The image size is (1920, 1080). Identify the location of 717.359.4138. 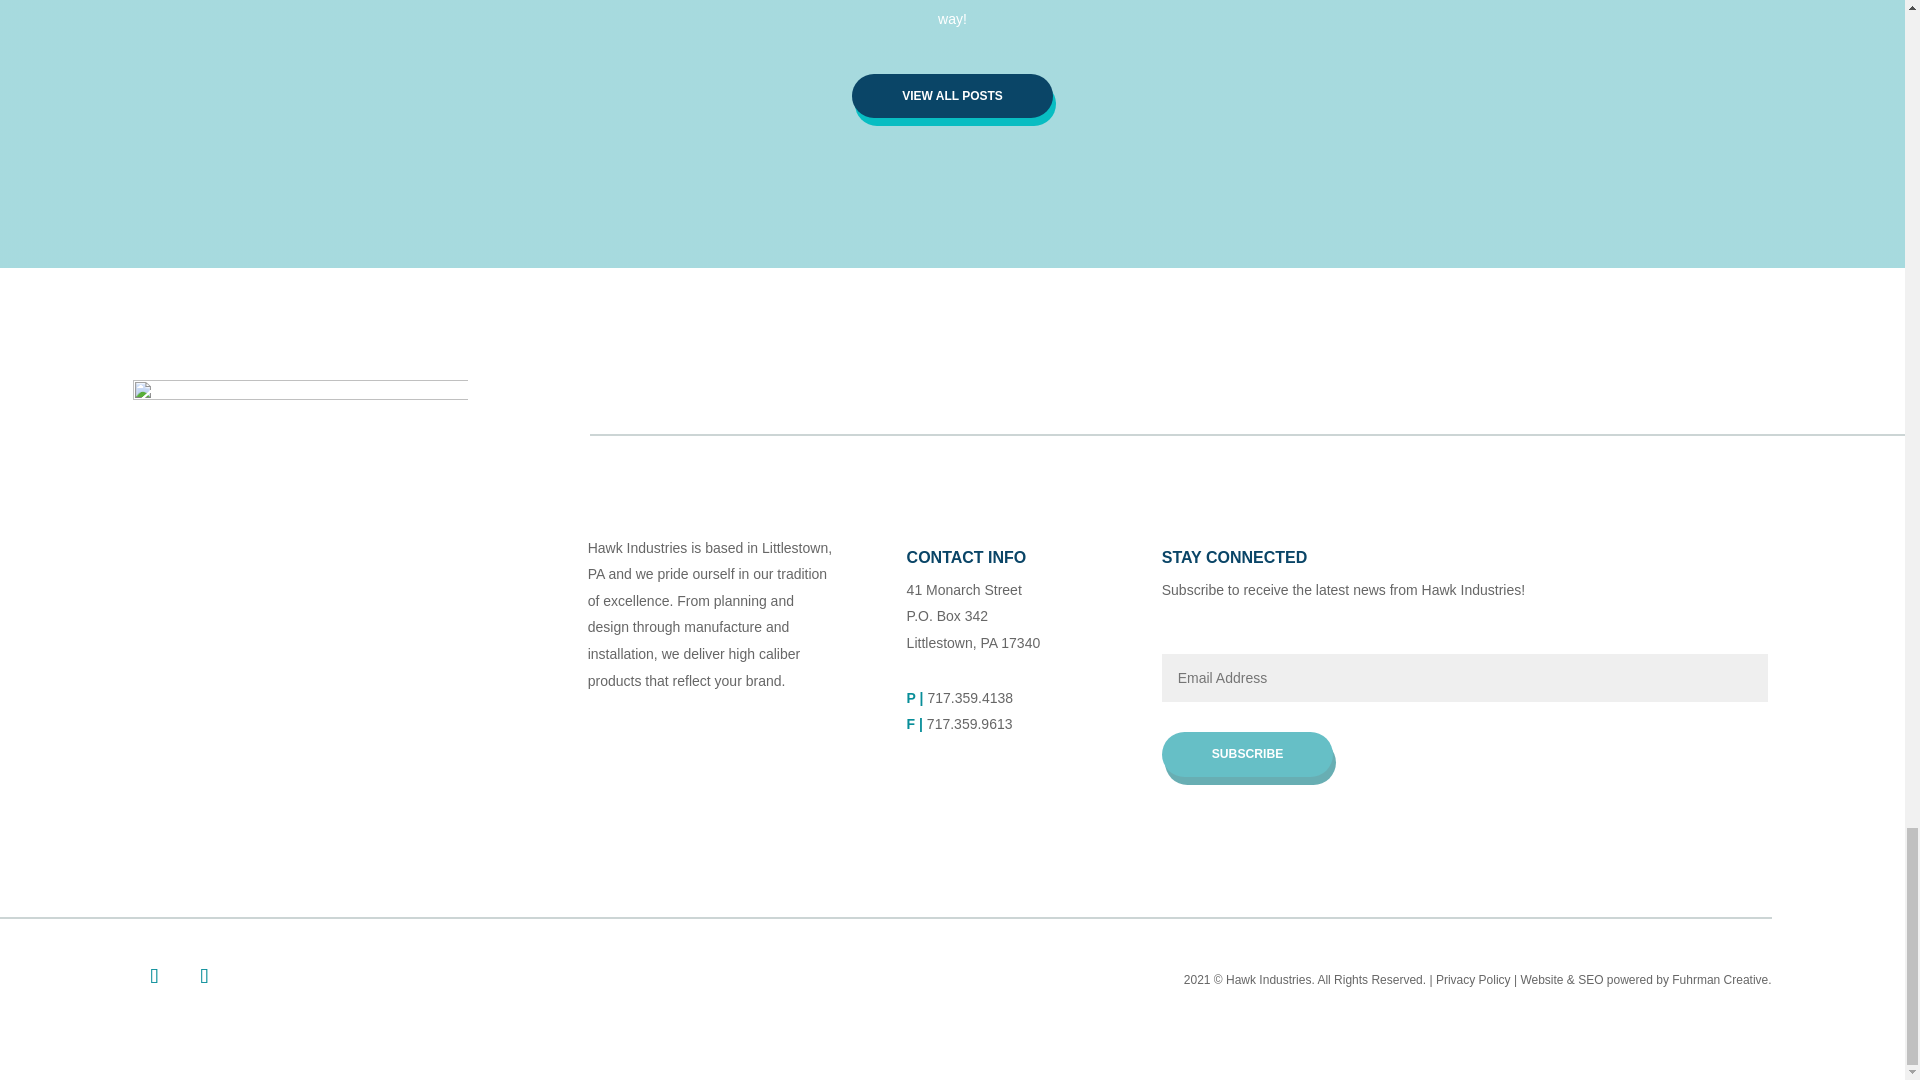
(970, 698).